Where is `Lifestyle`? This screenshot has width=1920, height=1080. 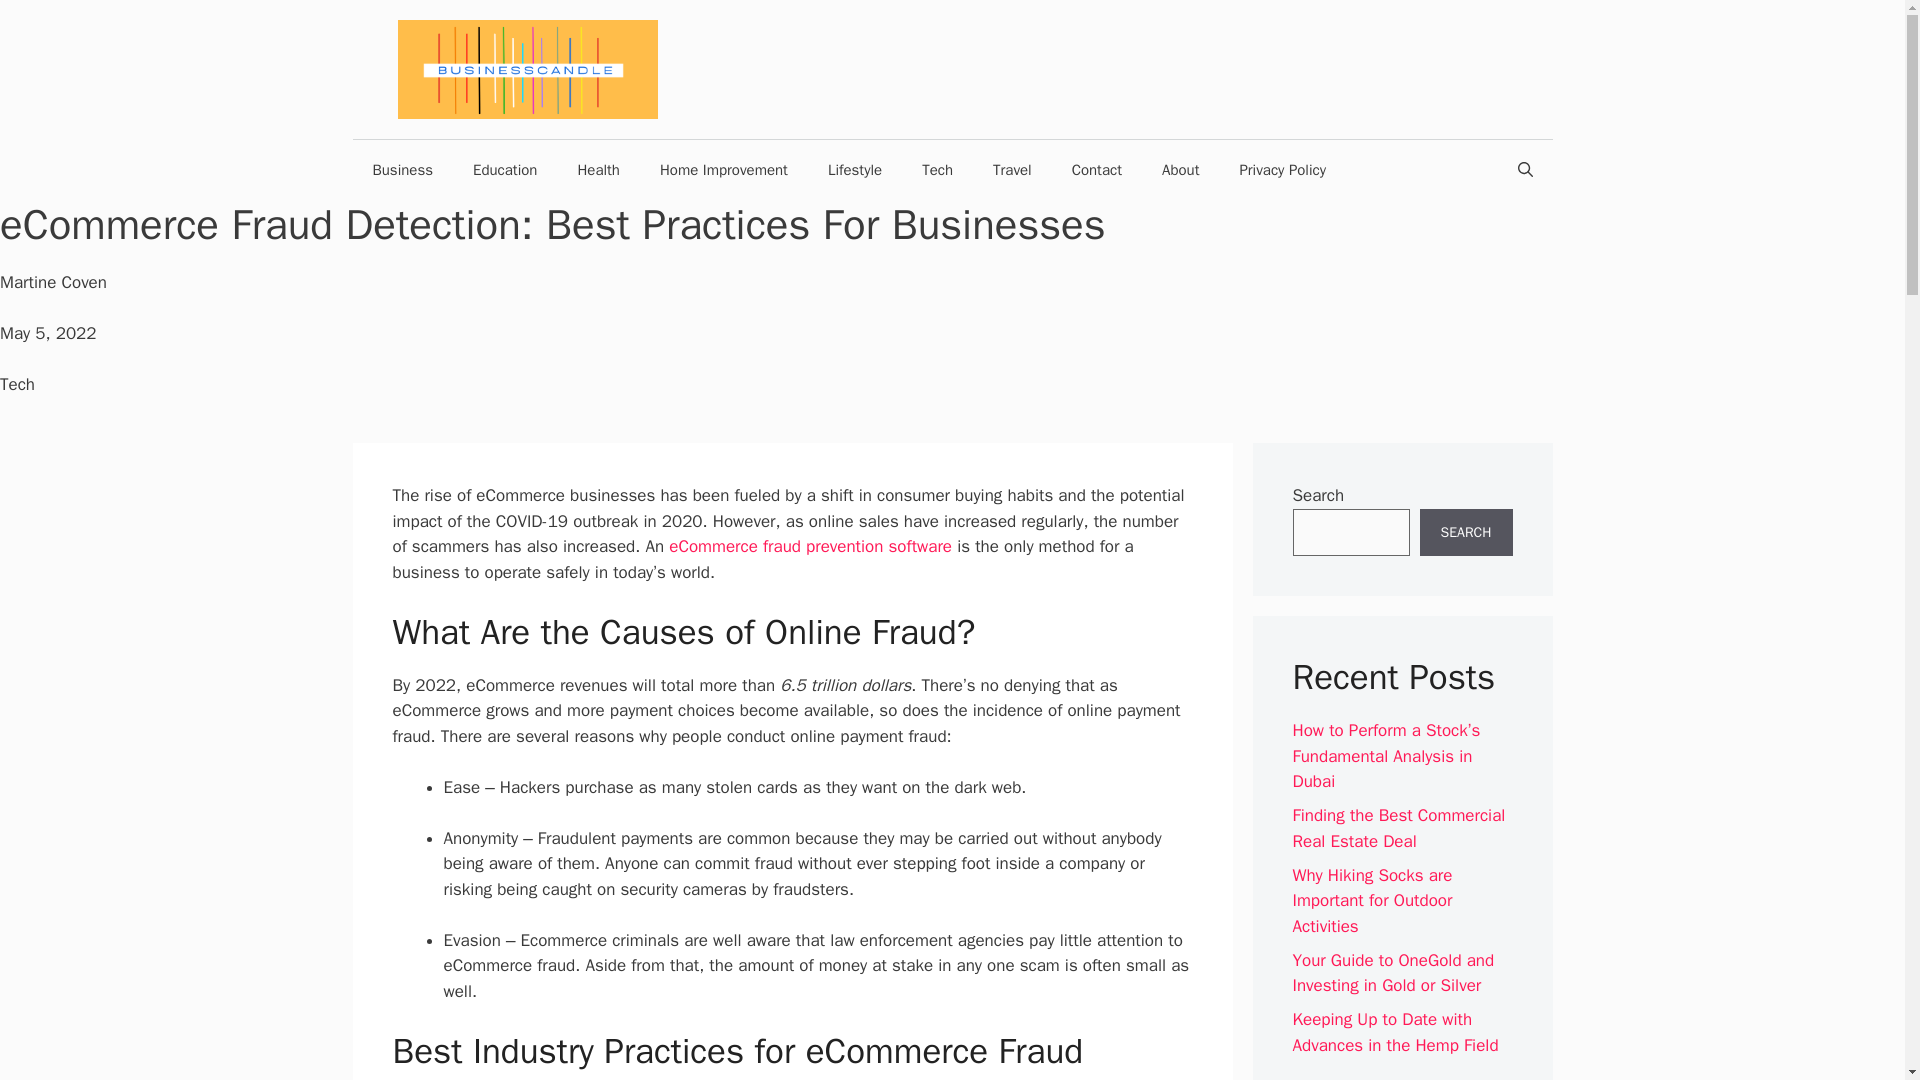 Lifestyle is located at coordinates (855, 170).